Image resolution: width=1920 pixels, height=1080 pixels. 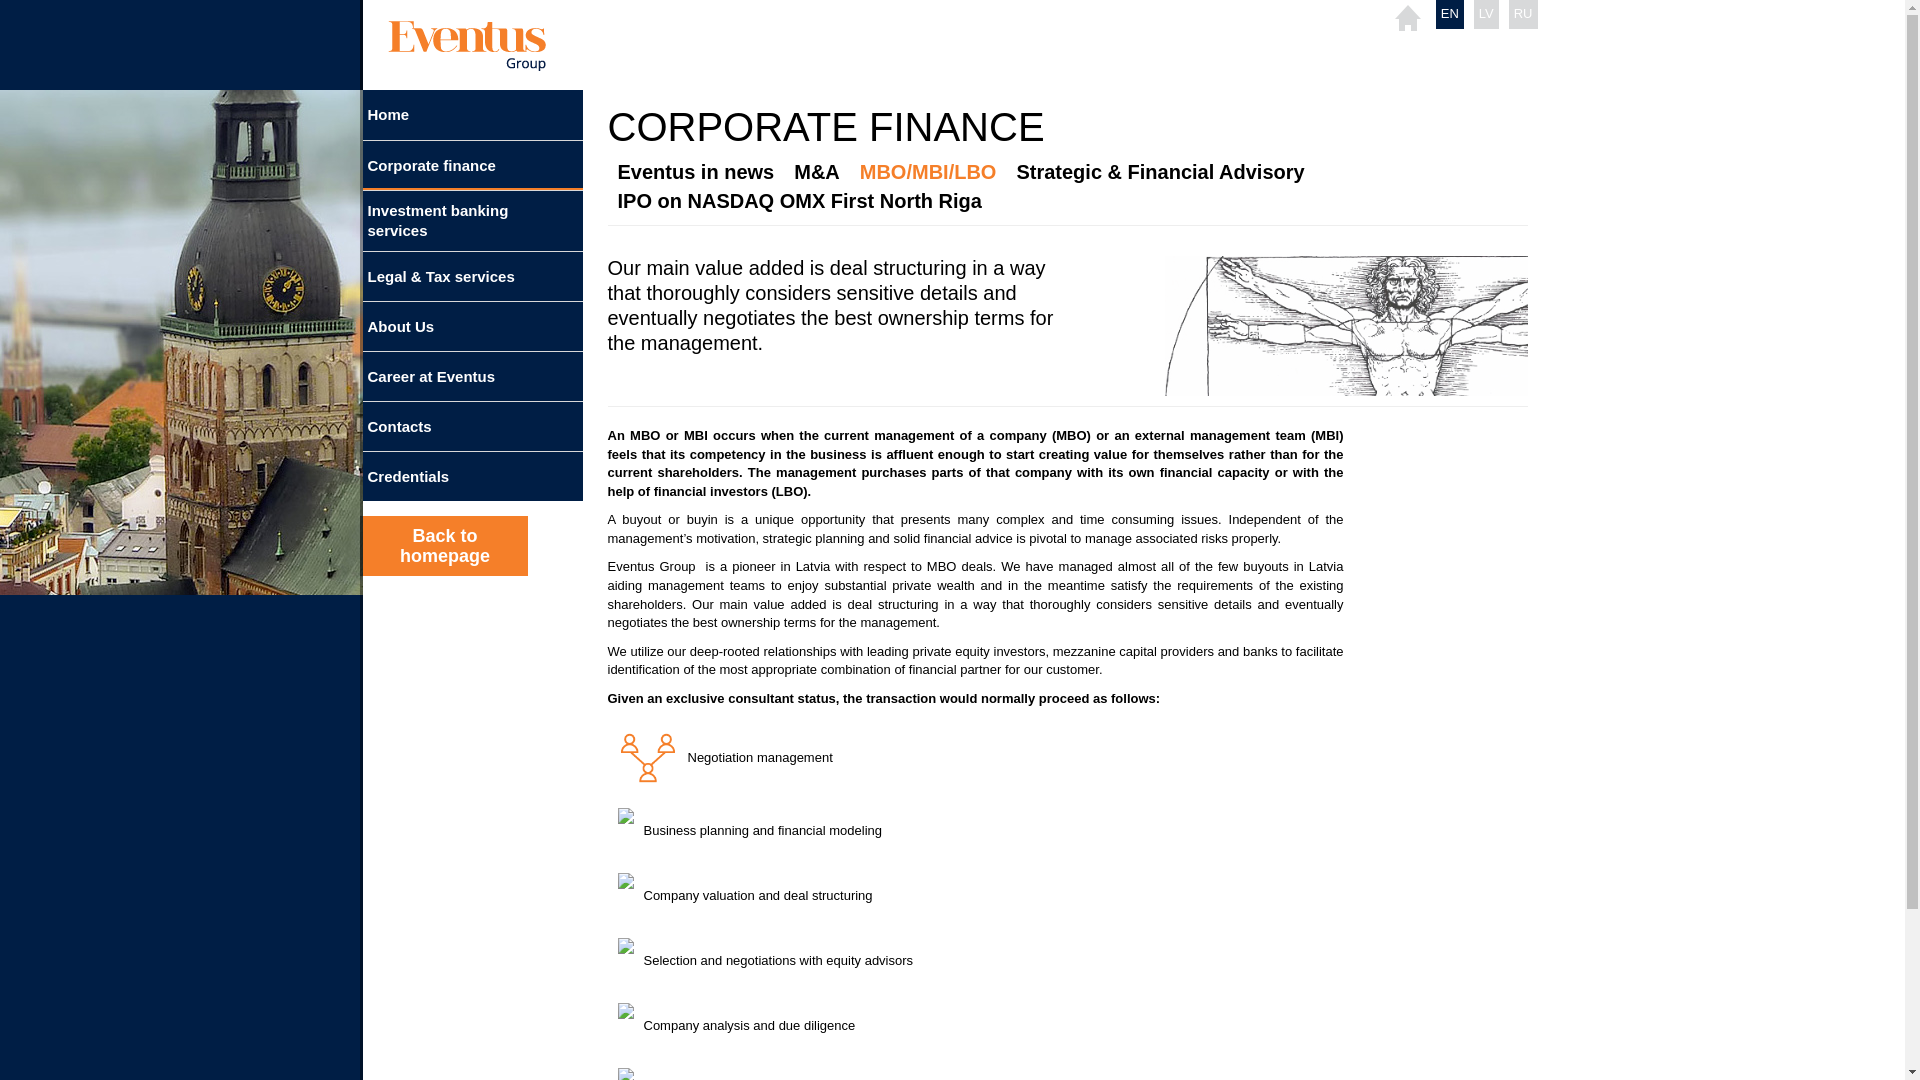 What do you see at coordinates (696, 171) in the screenshot?
I see `Eventus in news` at bounding box center [696, 171].